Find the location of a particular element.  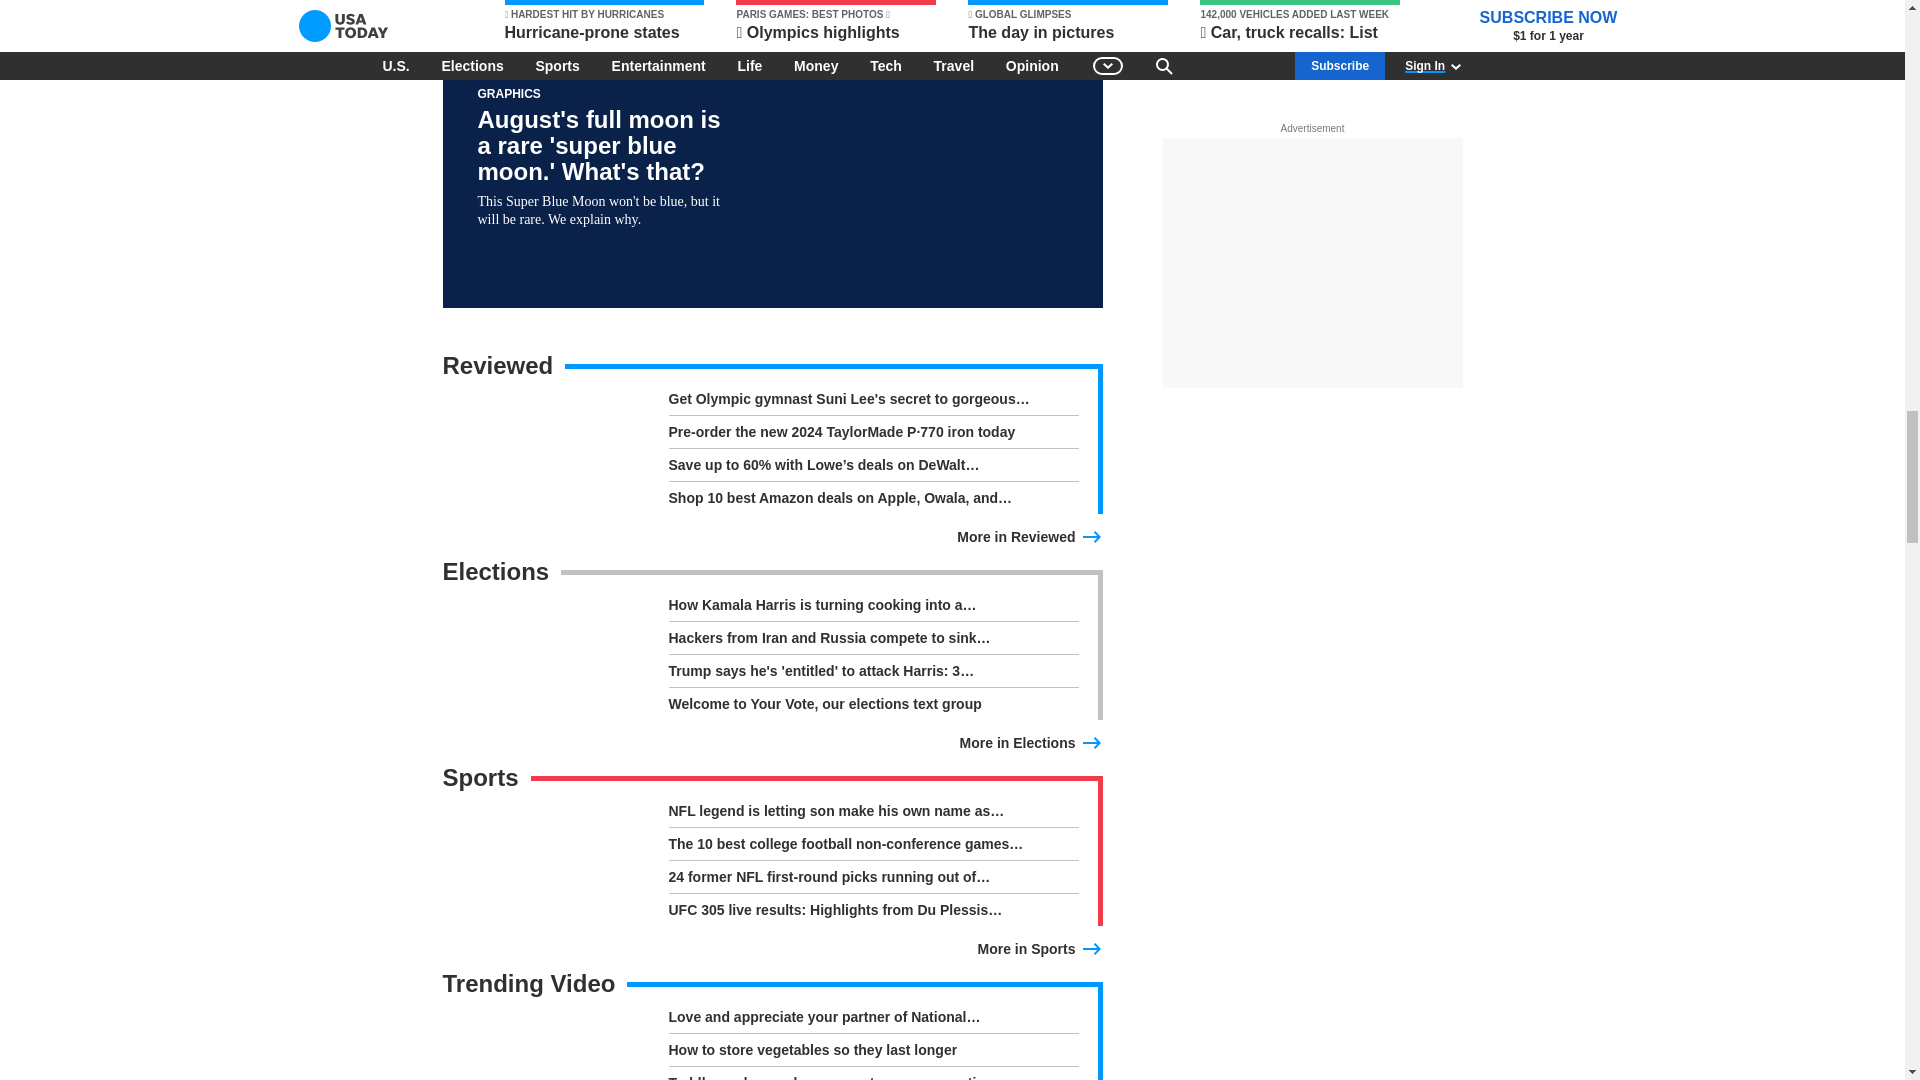

How Kamala Harris is turning cooking into a political tool is located at coordinates (872, 609).